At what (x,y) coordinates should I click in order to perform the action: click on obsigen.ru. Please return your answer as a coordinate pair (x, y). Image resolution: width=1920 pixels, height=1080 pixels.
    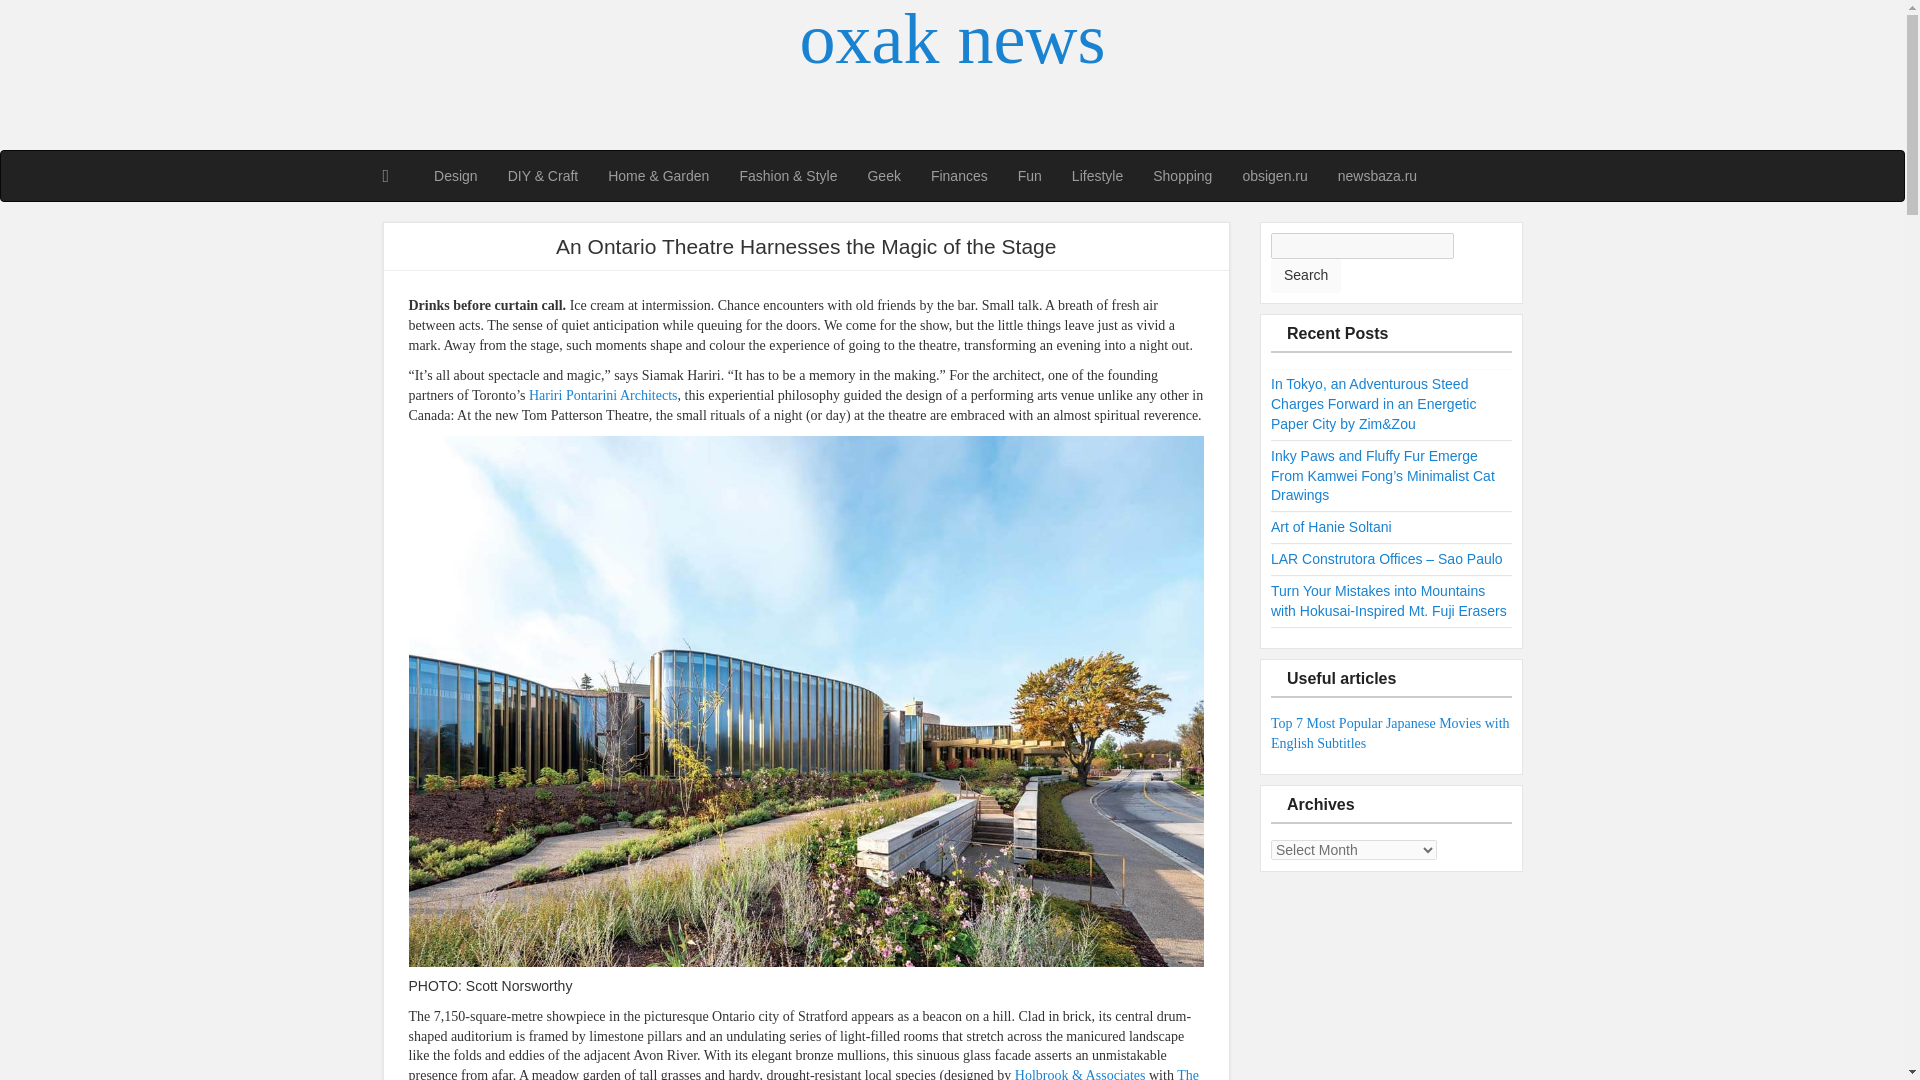
    Looking at the image, I should click on (1274, 176).